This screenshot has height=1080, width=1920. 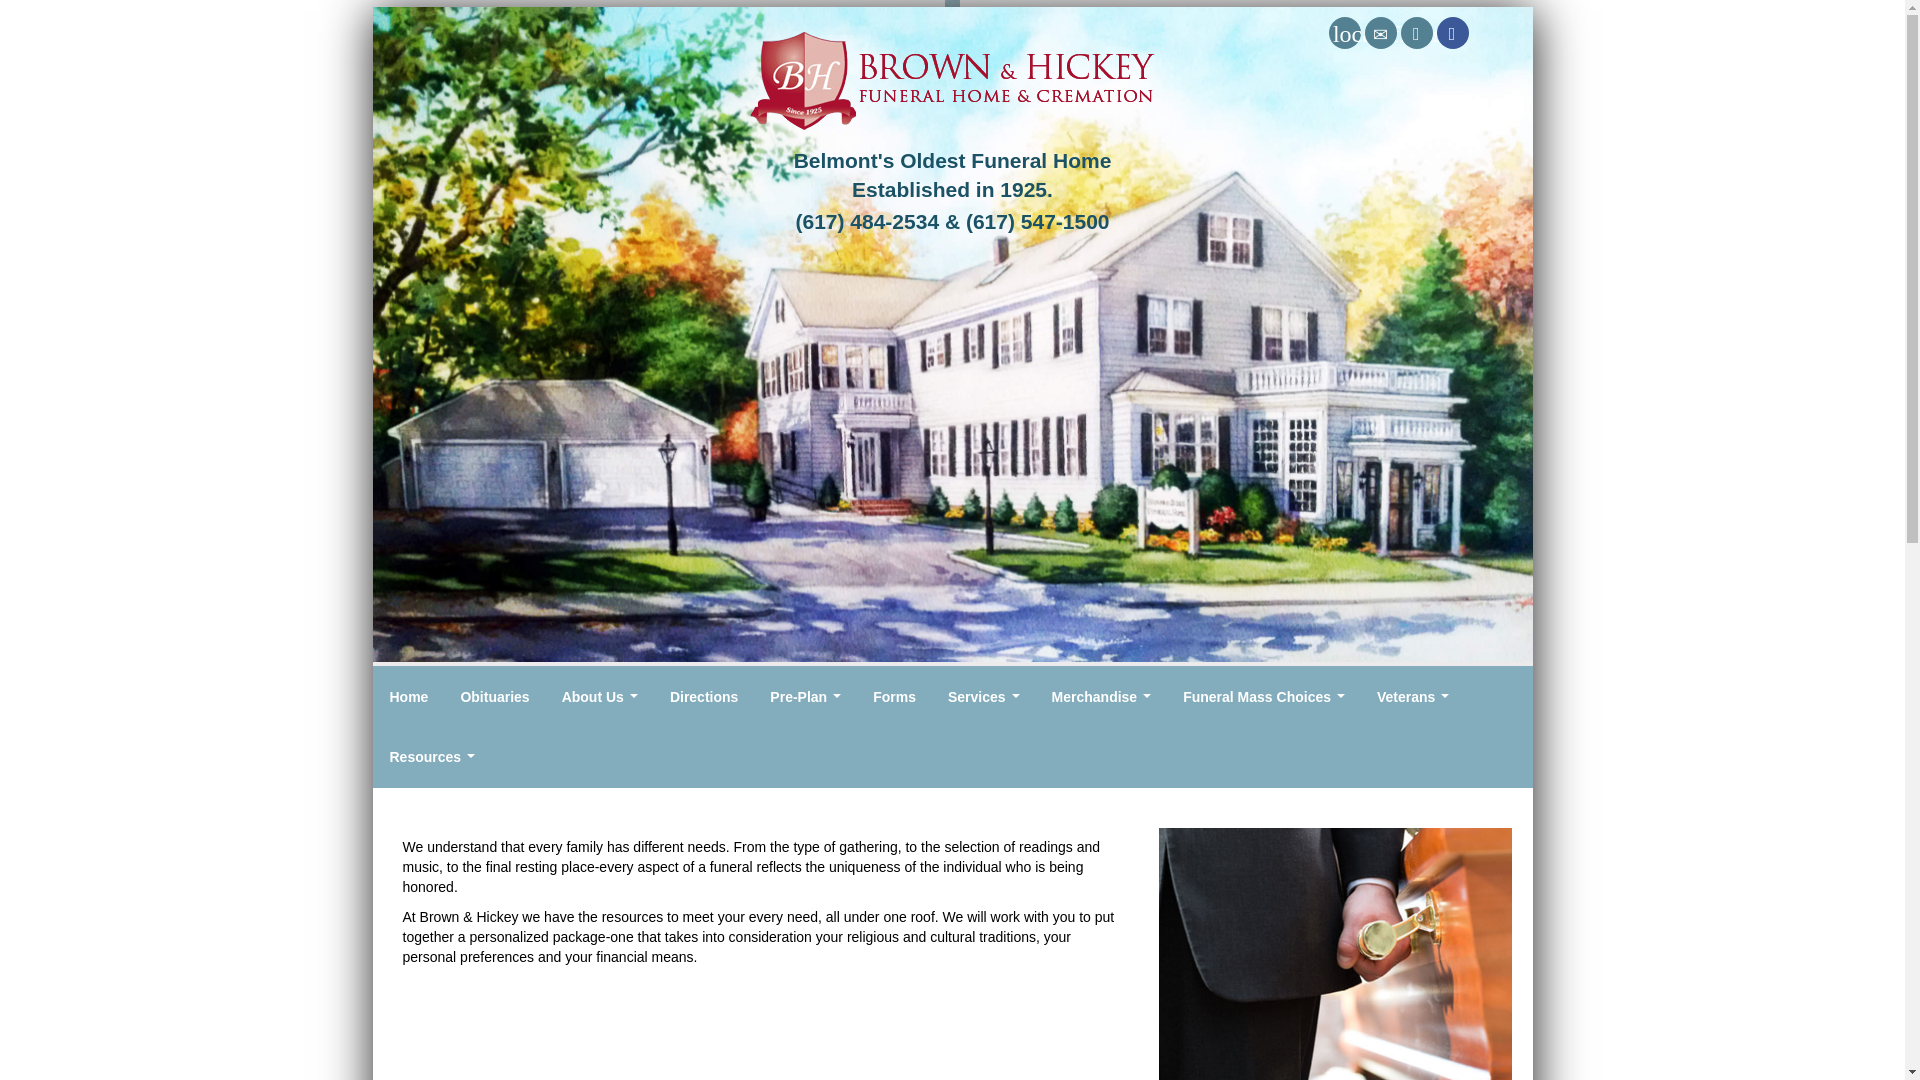 I want to click on Resources..., so click(x=432, y=756).